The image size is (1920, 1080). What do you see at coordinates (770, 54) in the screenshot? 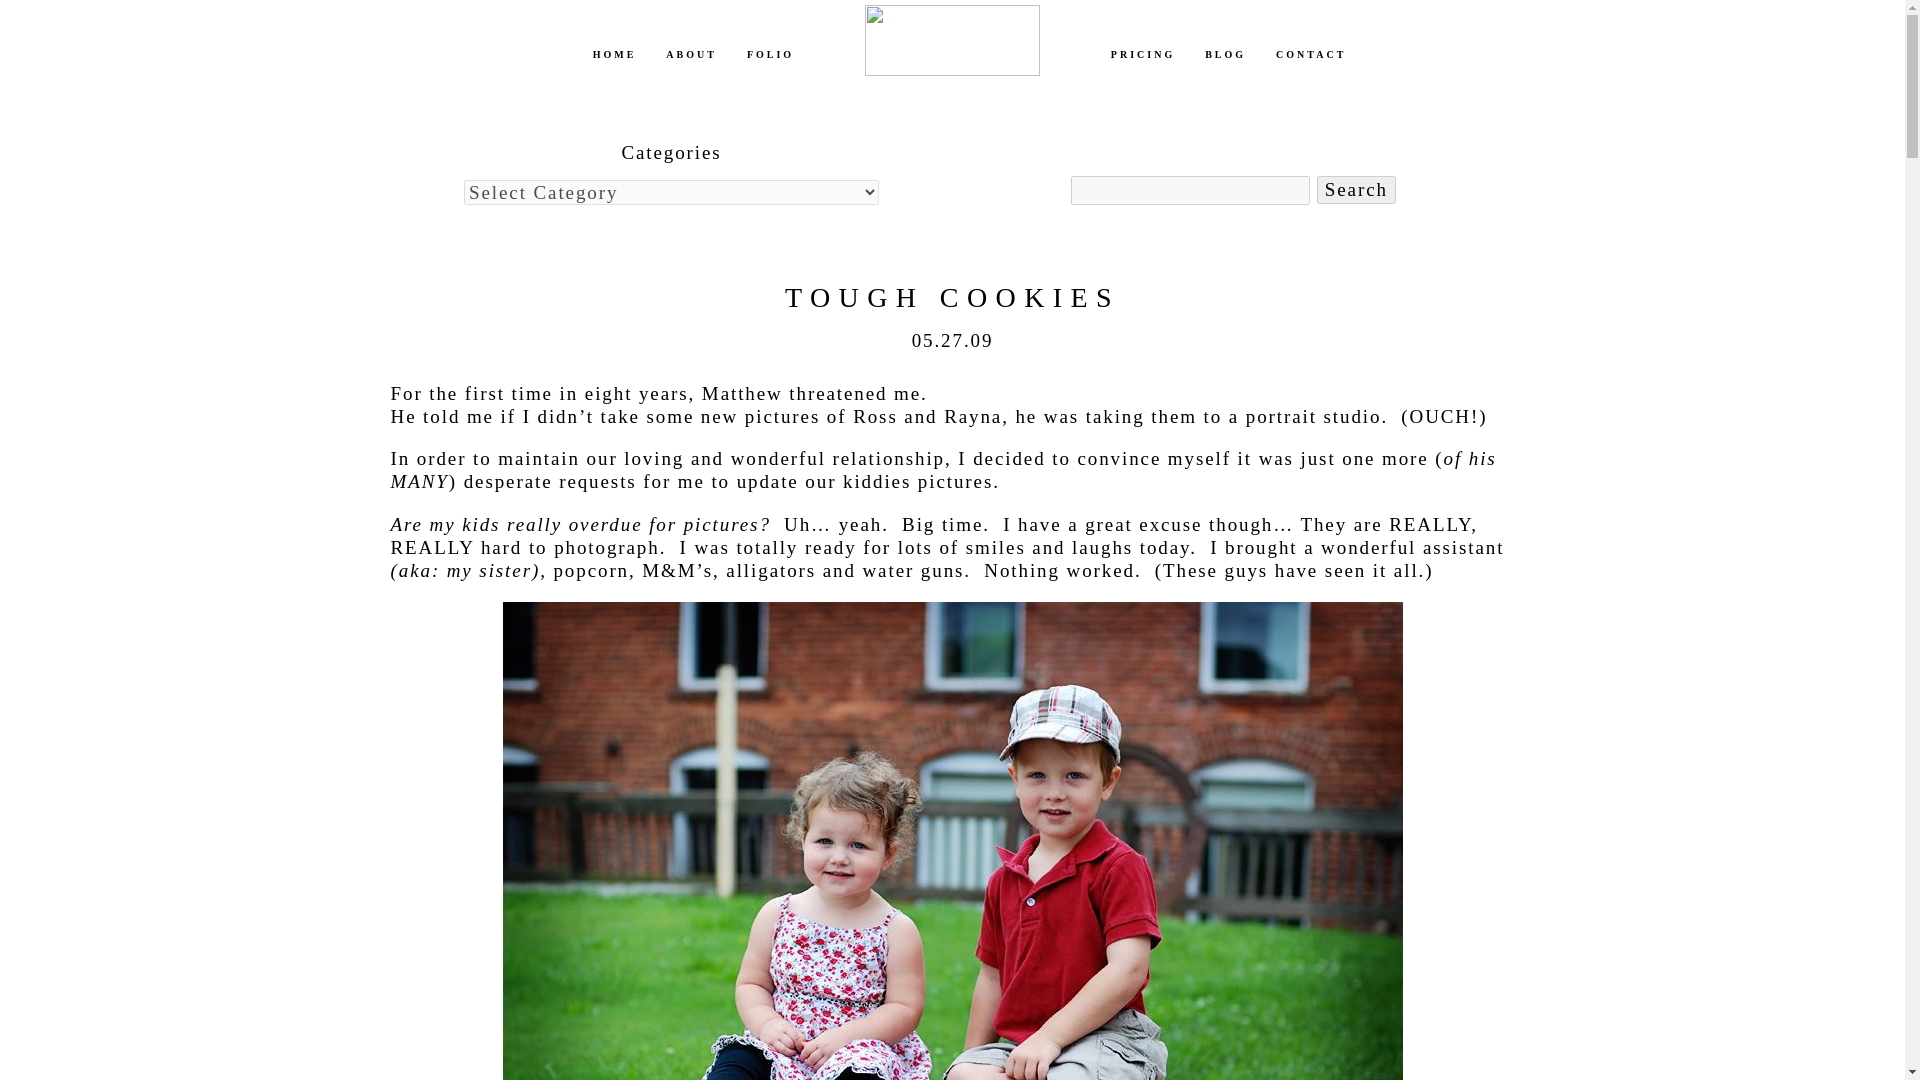
I see `FOLIO` at bounding box center [770, 54].